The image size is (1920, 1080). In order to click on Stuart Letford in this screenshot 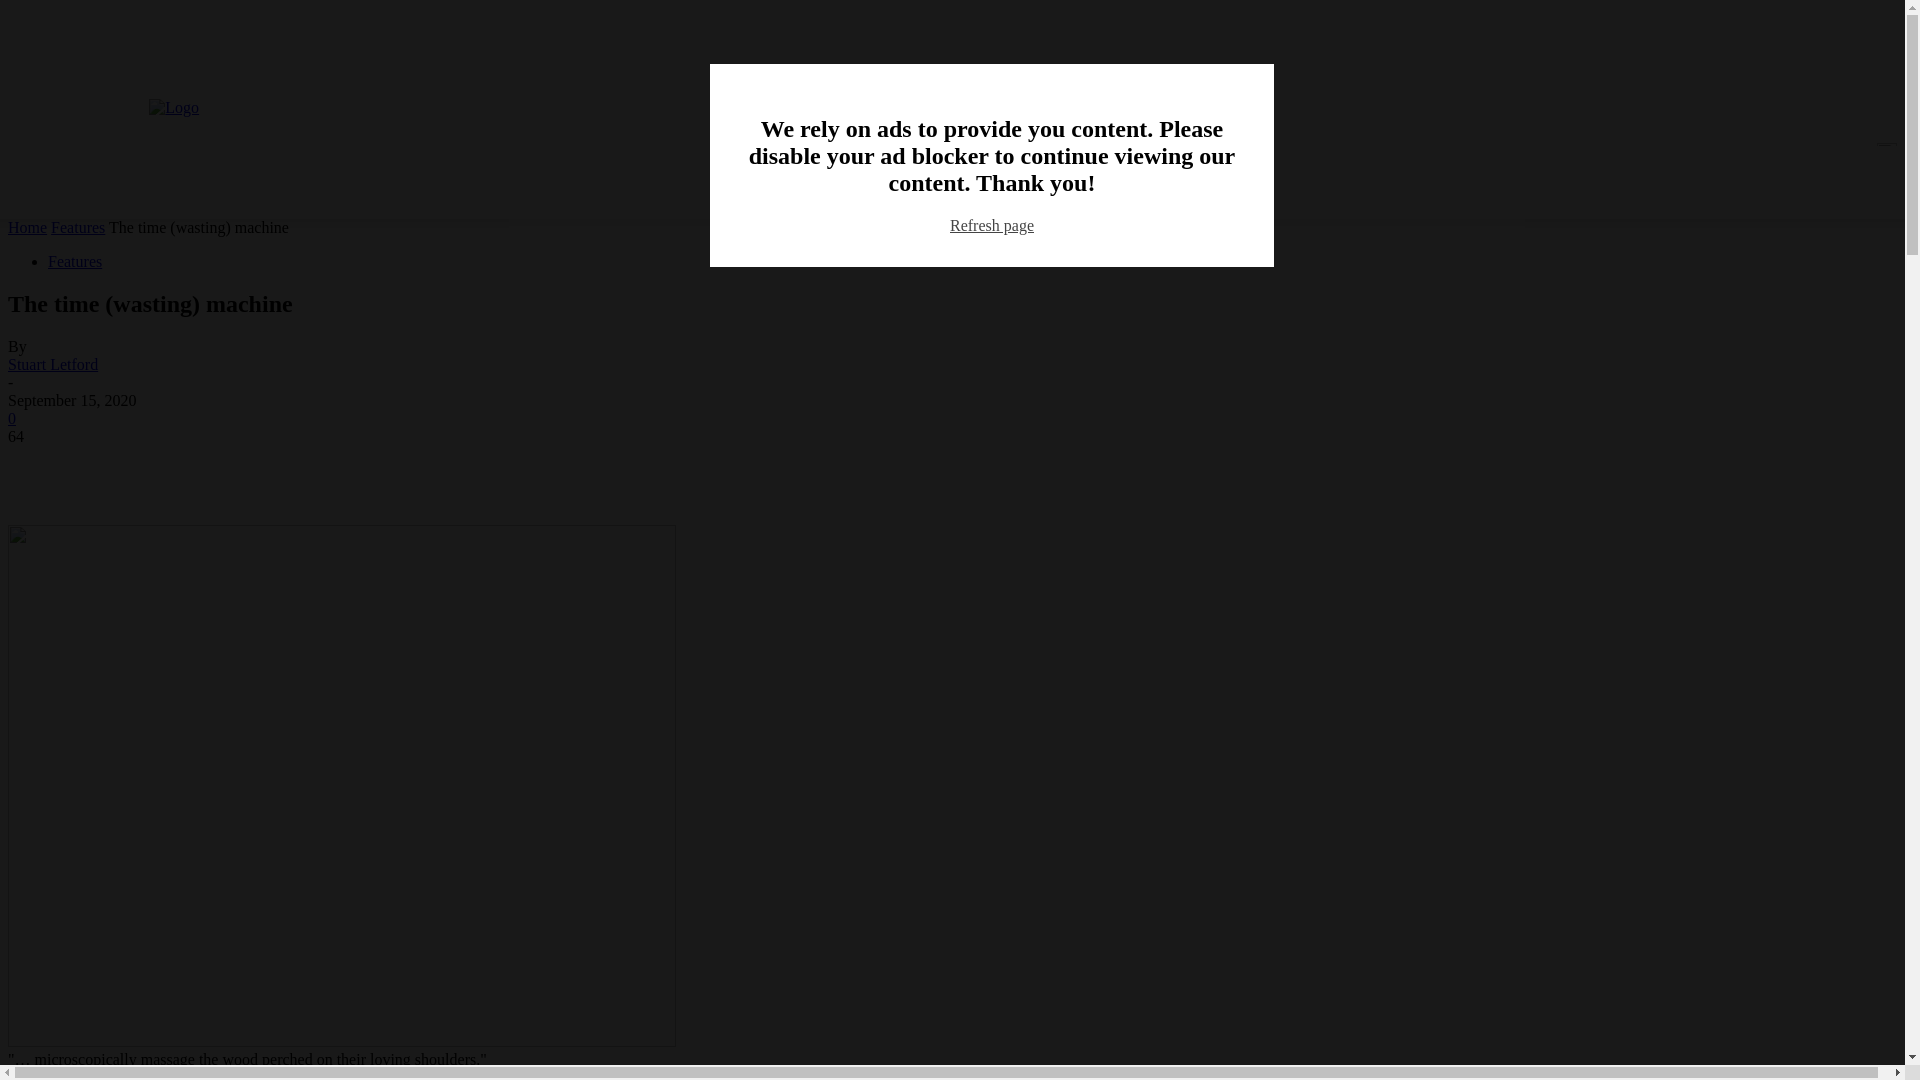, I will do `click(52, 364)`.